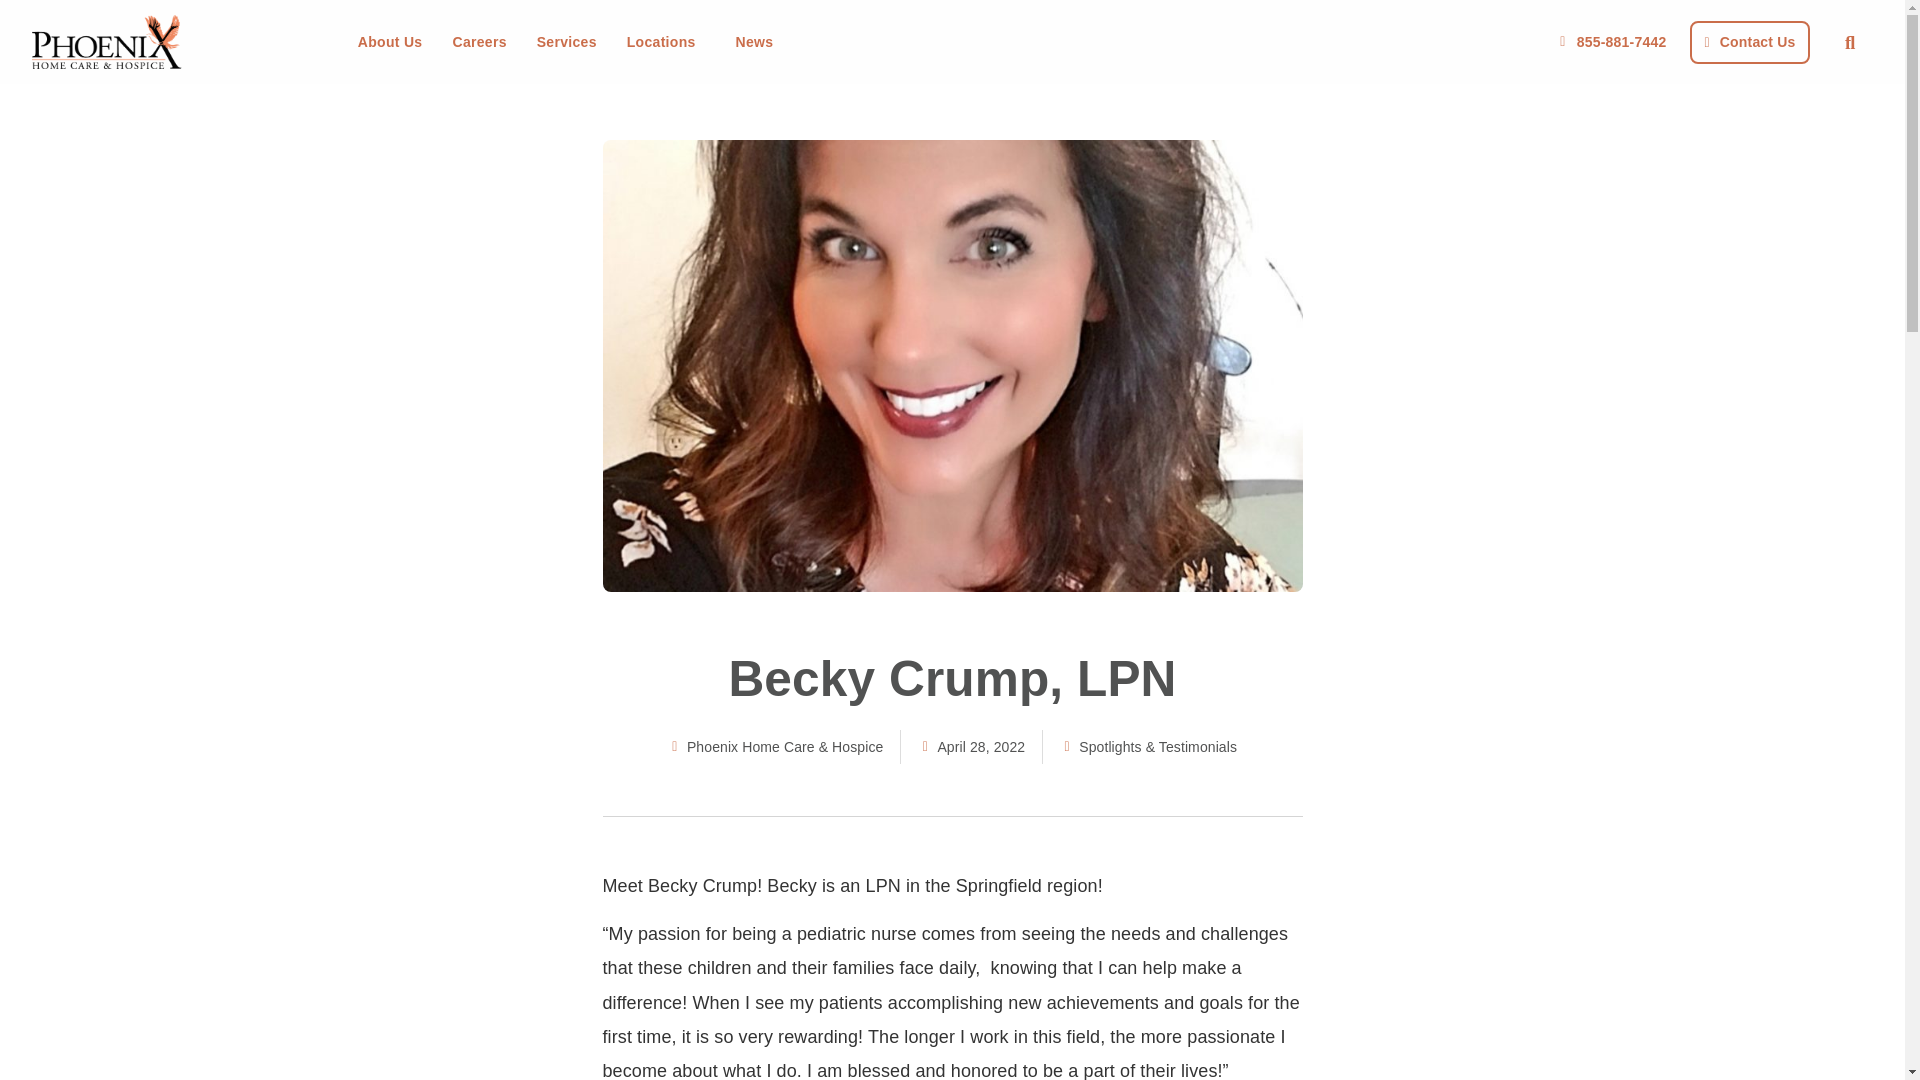 The height and width of the screenshot is (1080, 1920). I want to click on 855-881-7442, so click(1610, 42).